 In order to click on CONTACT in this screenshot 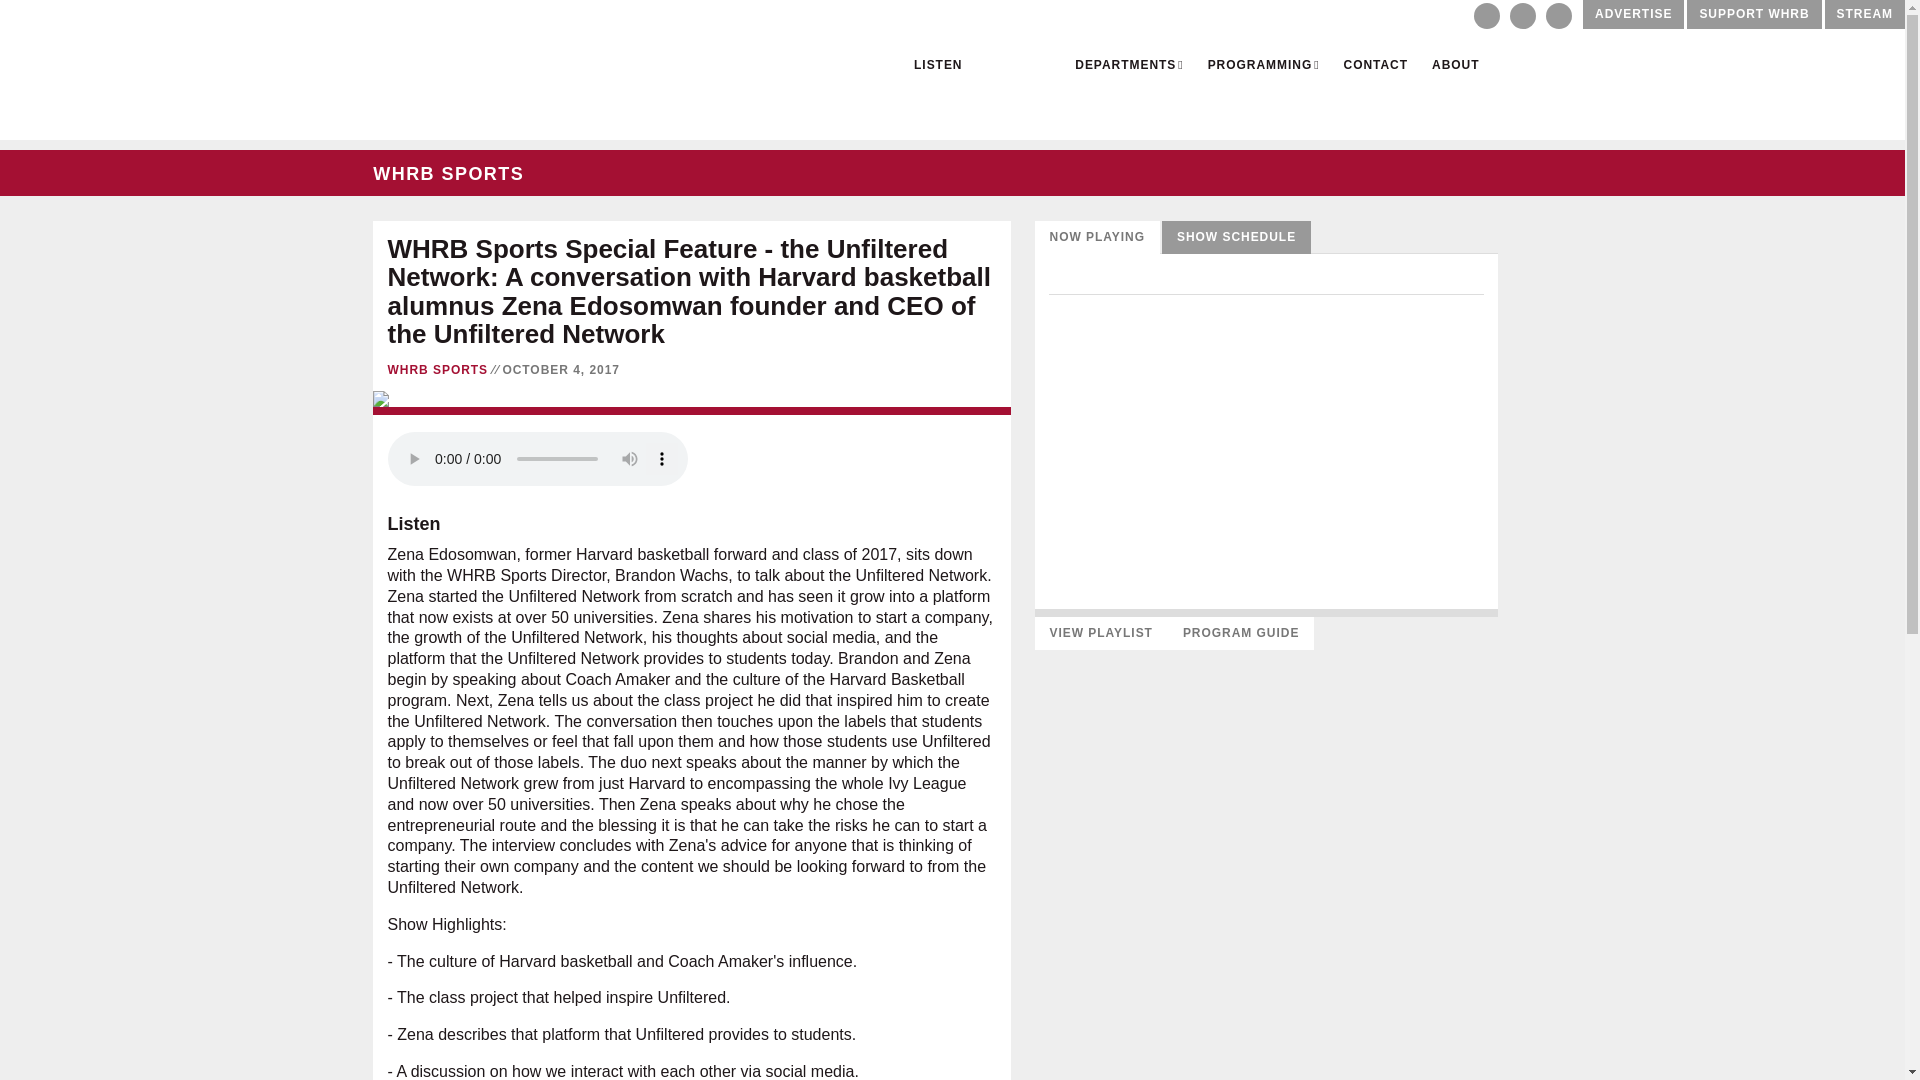, I will do `click(1376, 61)`.